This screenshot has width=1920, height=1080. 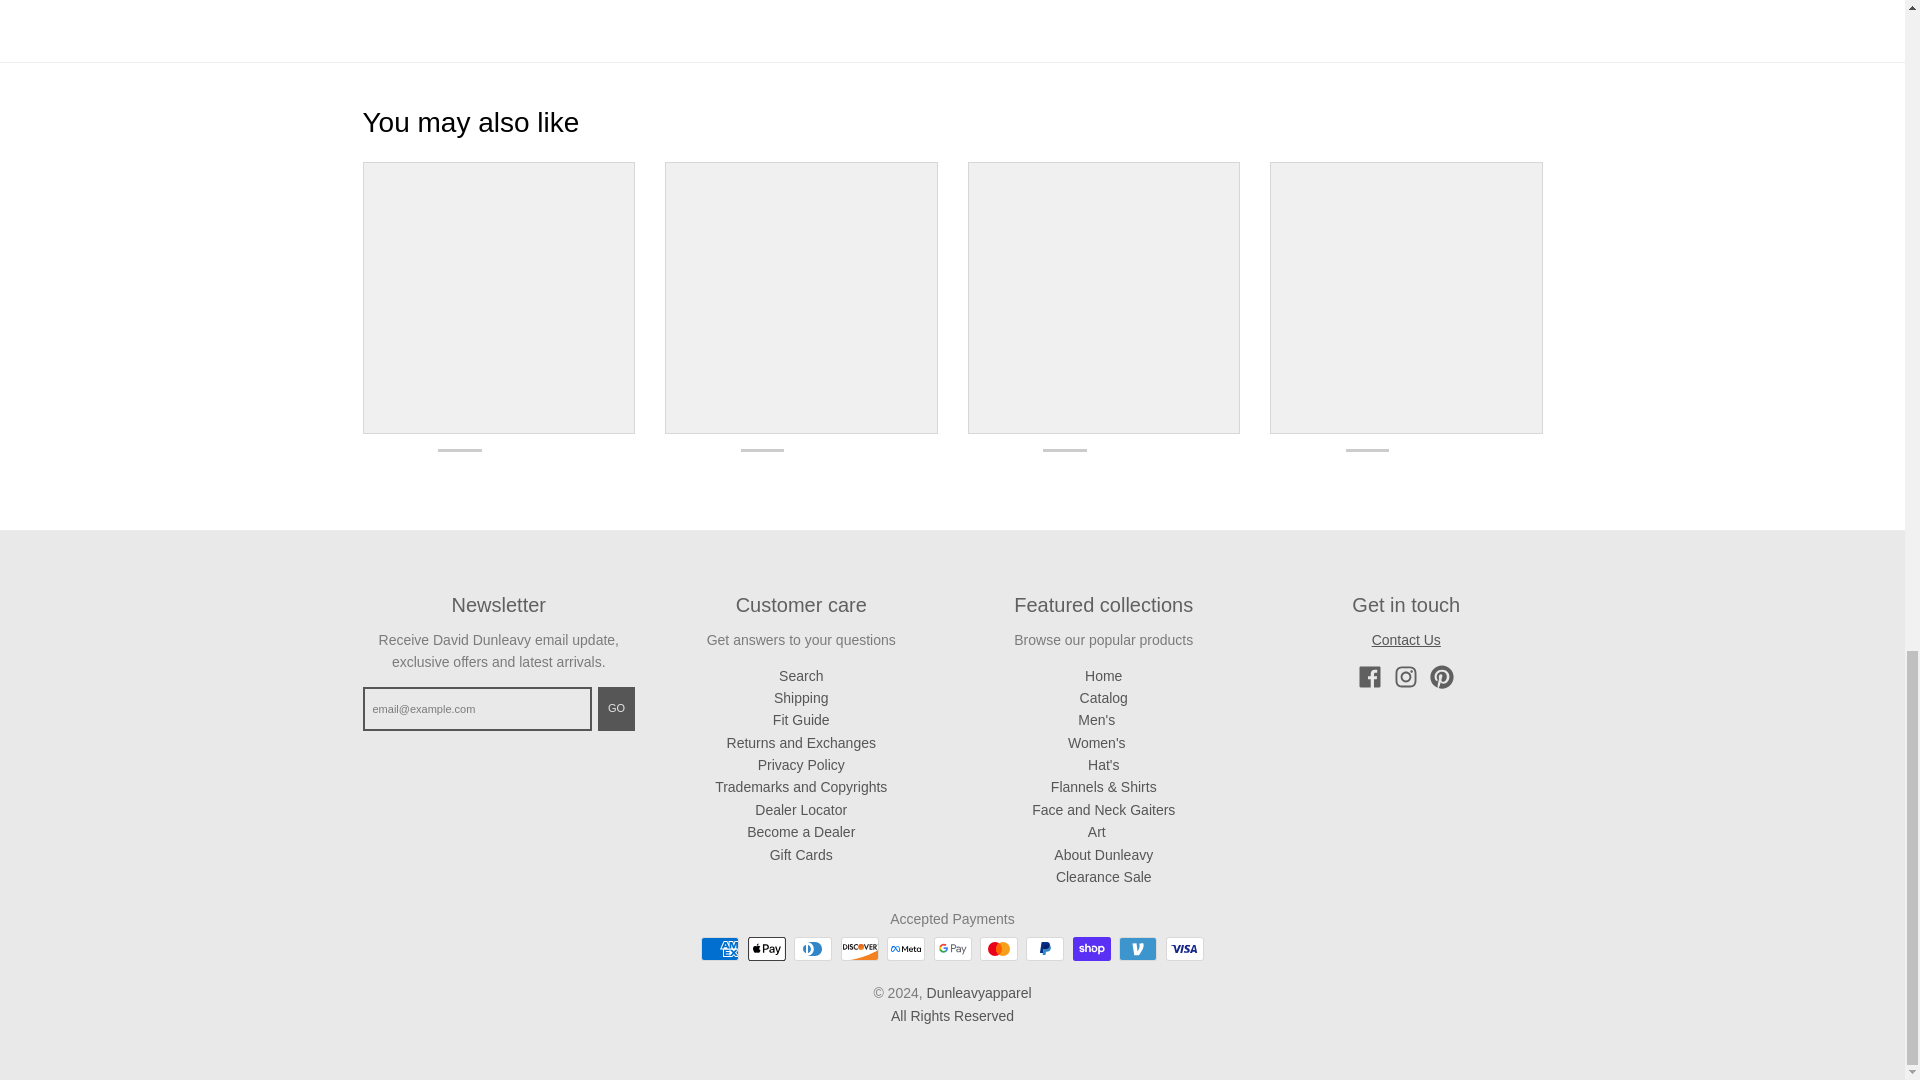 I want to click on Facebook - Dunleavyapparel, so click(x=1370, y=677).